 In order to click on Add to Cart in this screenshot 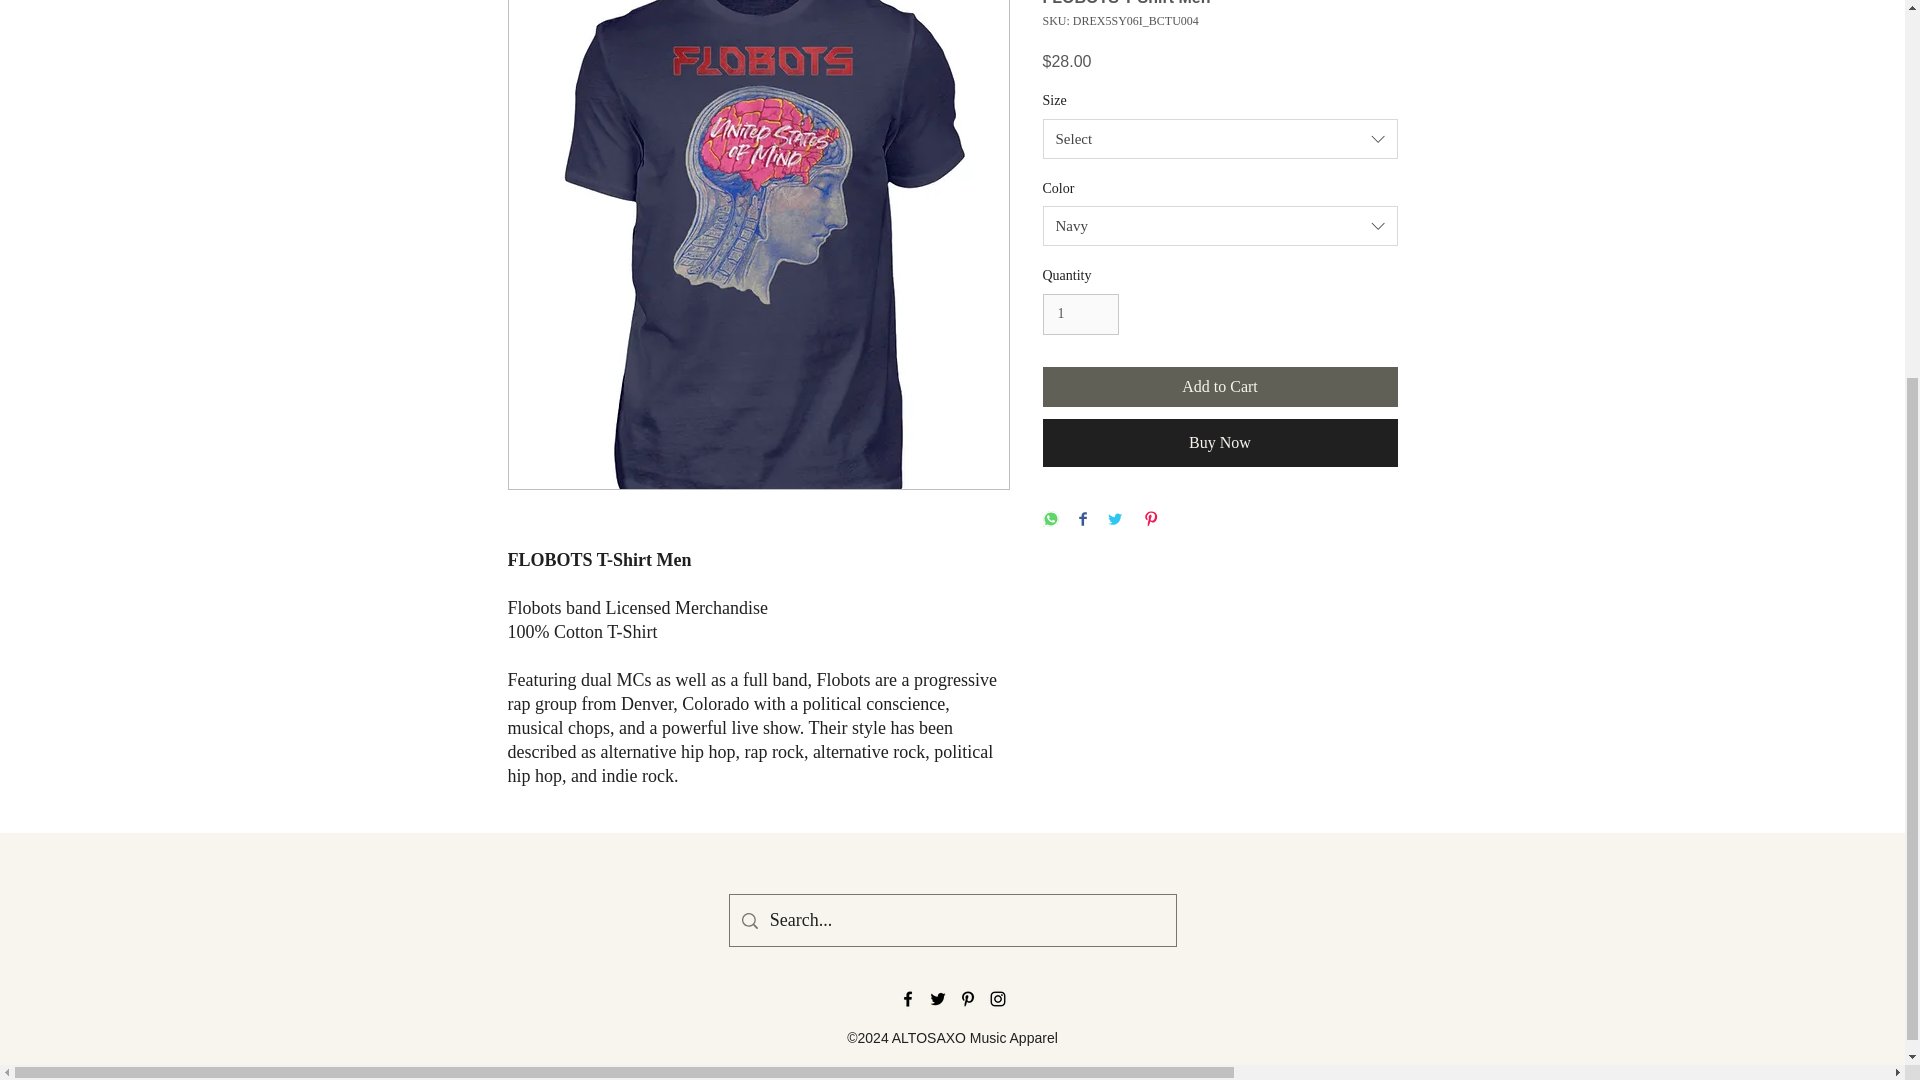, I will do `click(1220, 387)`.